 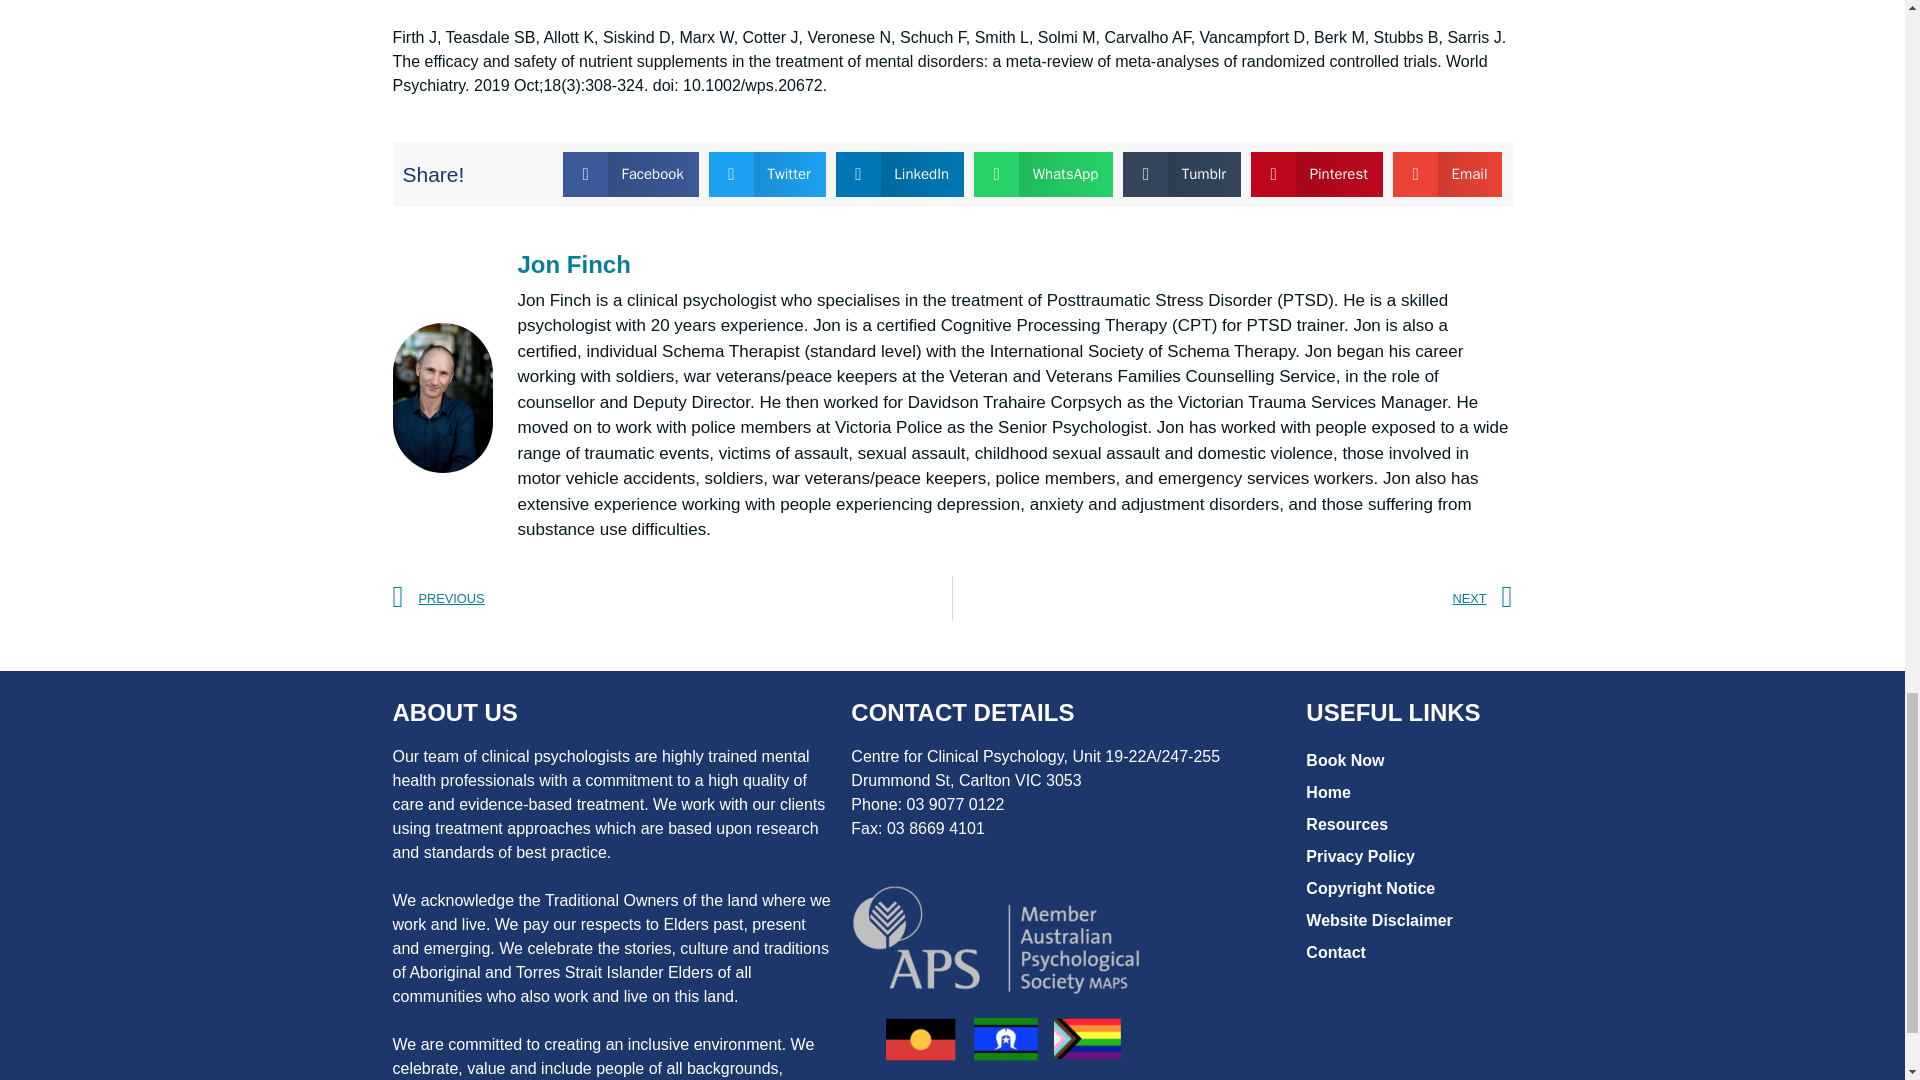 I want to click on Book Now, so click(x=1406, y=760).